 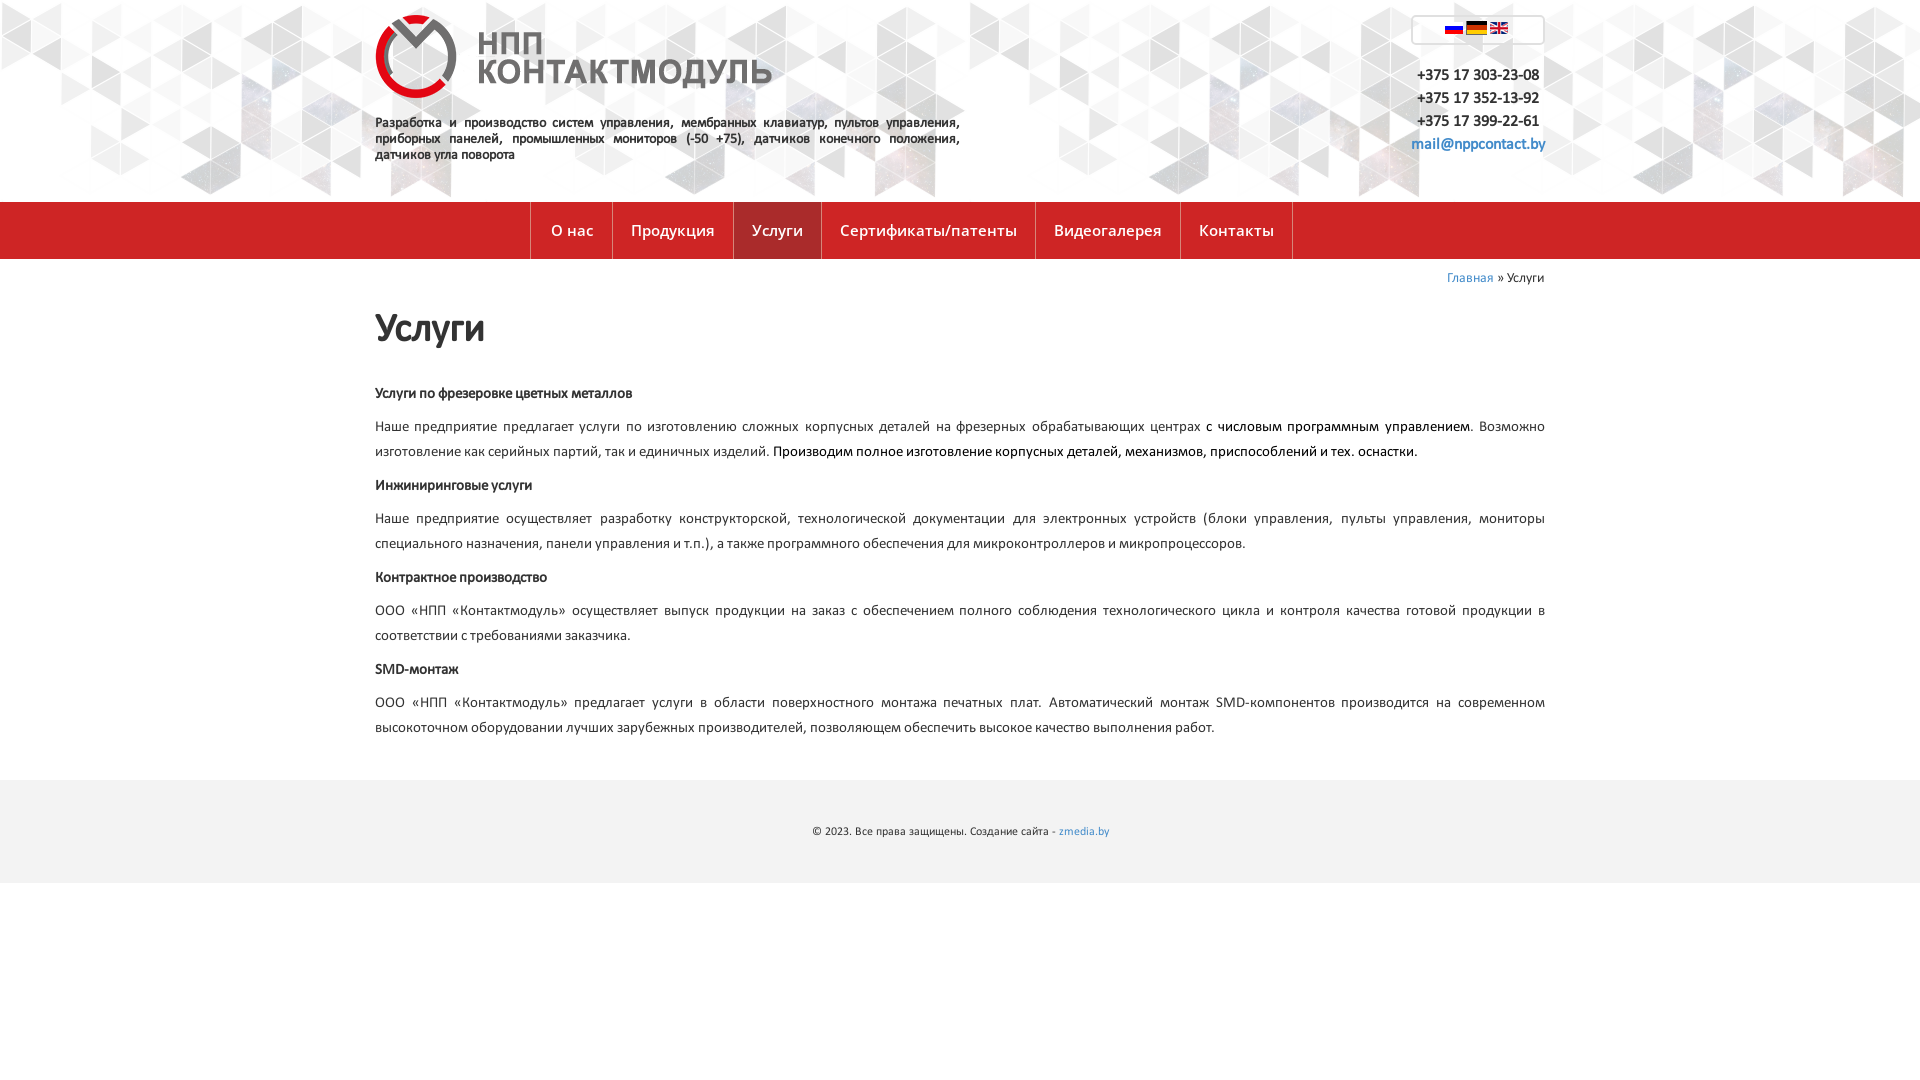 I want to click on mail@nppcontact.by, so click(x=1478, y=145).